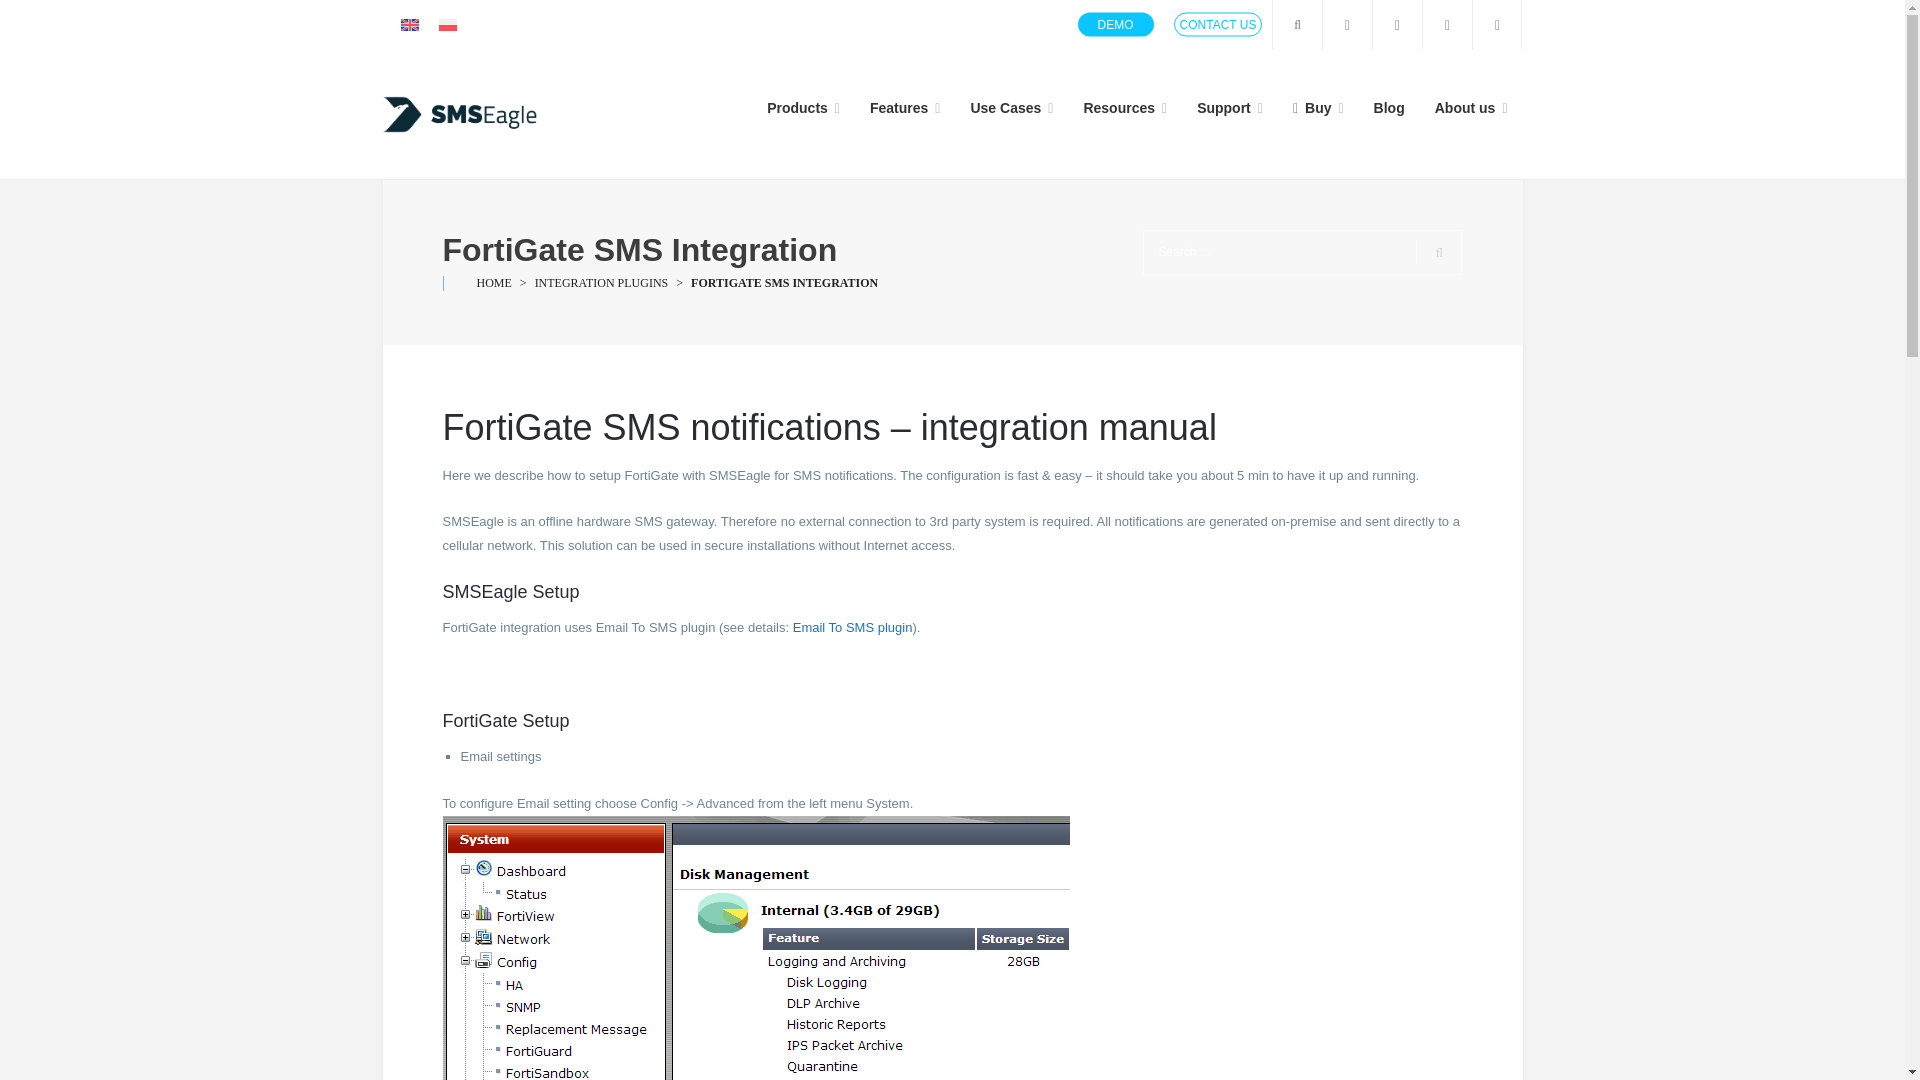  I want to click on DEMO, so click(1115, 24).